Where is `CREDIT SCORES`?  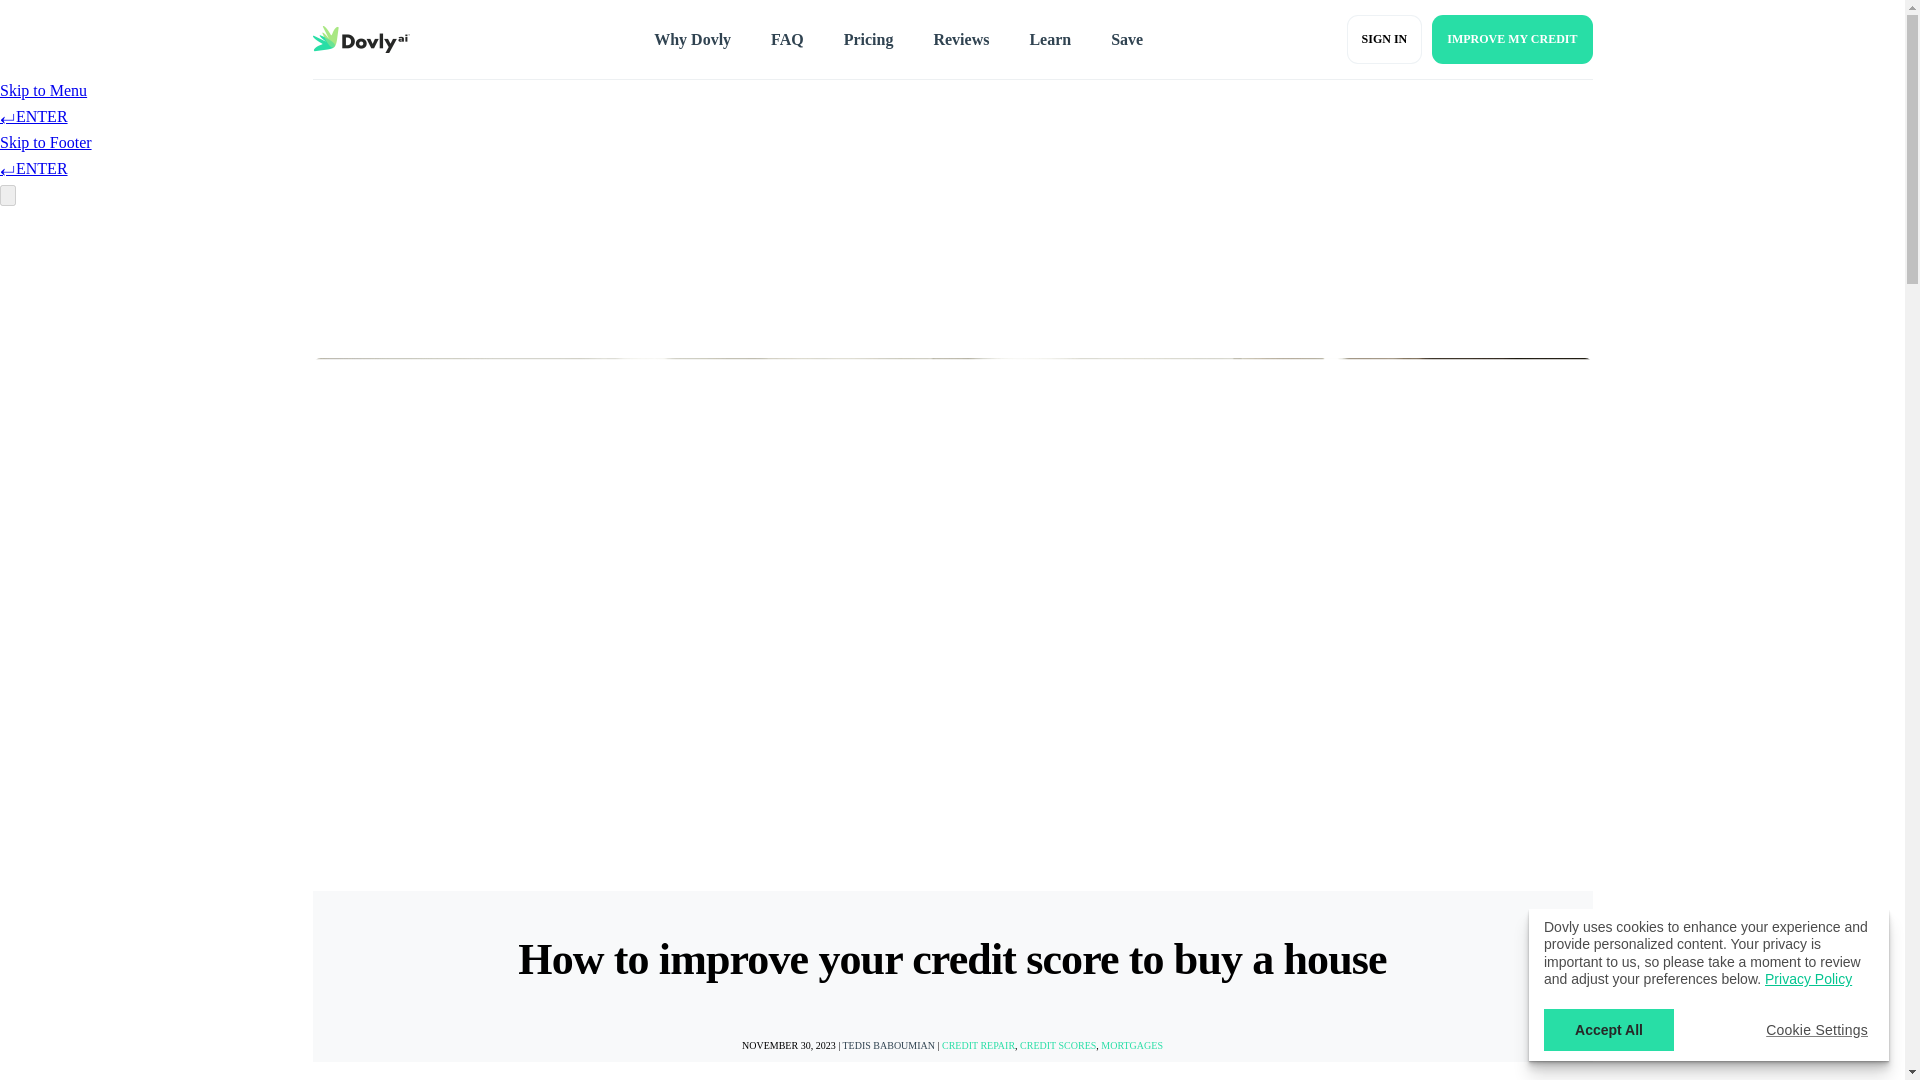 CREDIT SCORES is located at coordinates (1058, 1045).